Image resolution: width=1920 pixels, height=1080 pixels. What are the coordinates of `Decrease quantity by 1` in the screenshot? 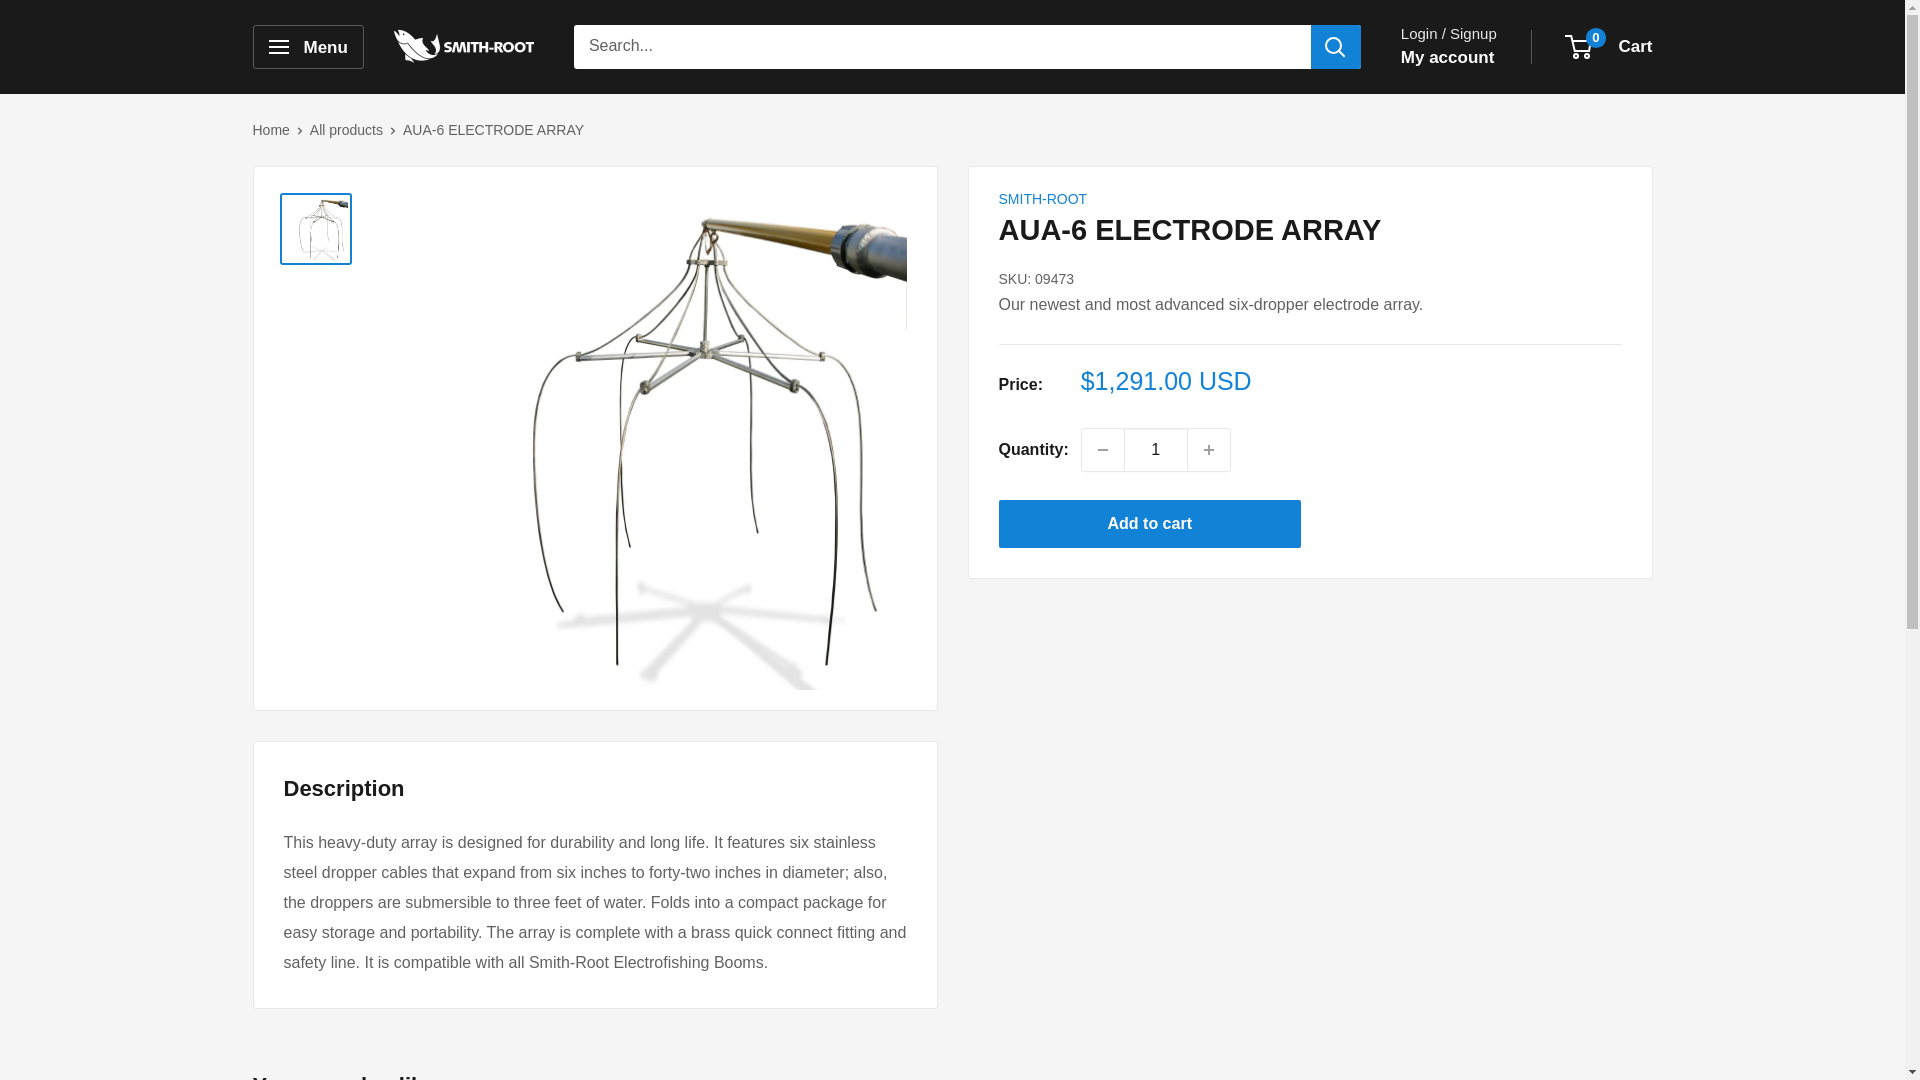 It's located at (1102, 449).